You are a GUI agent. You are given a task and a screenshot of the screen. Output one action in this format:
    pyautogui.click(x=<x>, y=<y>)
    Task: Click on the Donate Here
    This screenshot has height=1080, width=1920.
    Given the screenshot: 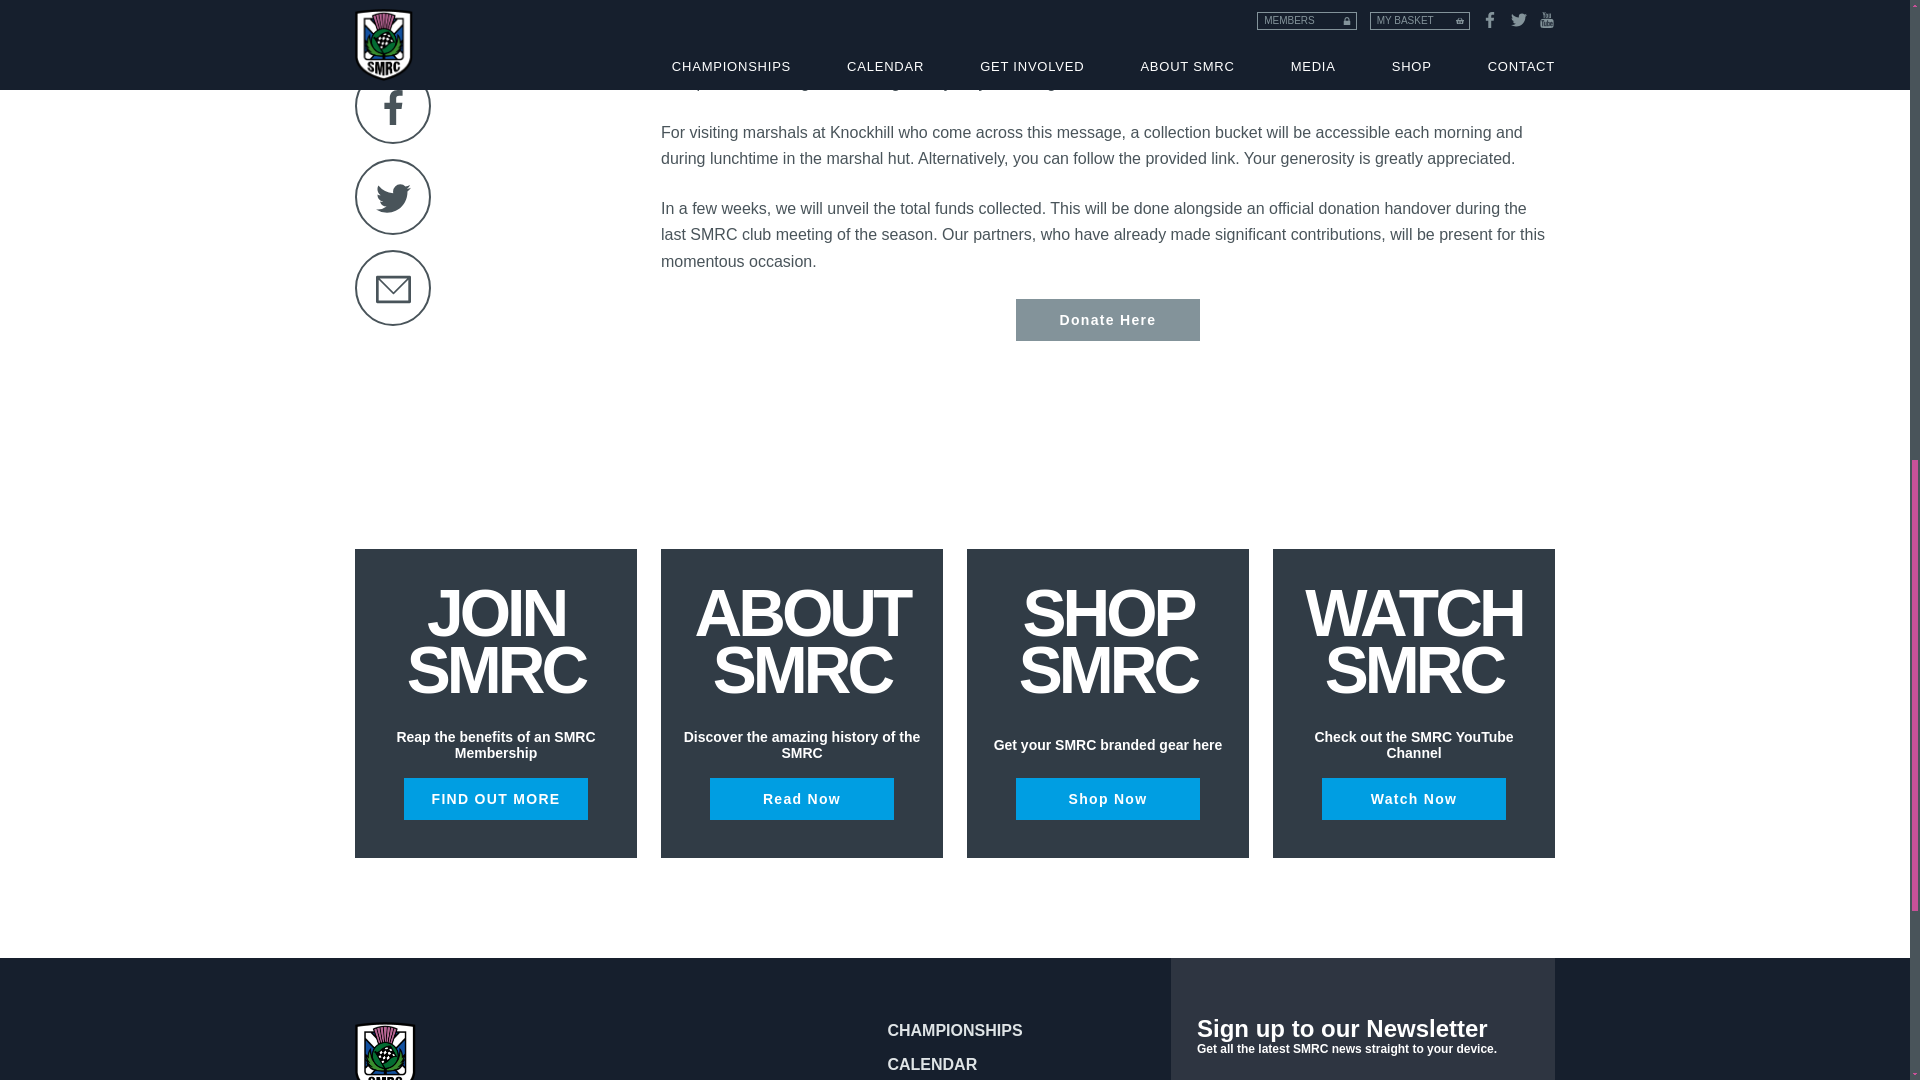 What is the action you would take?
    pyautogui.click(x=1108, y=320)
    